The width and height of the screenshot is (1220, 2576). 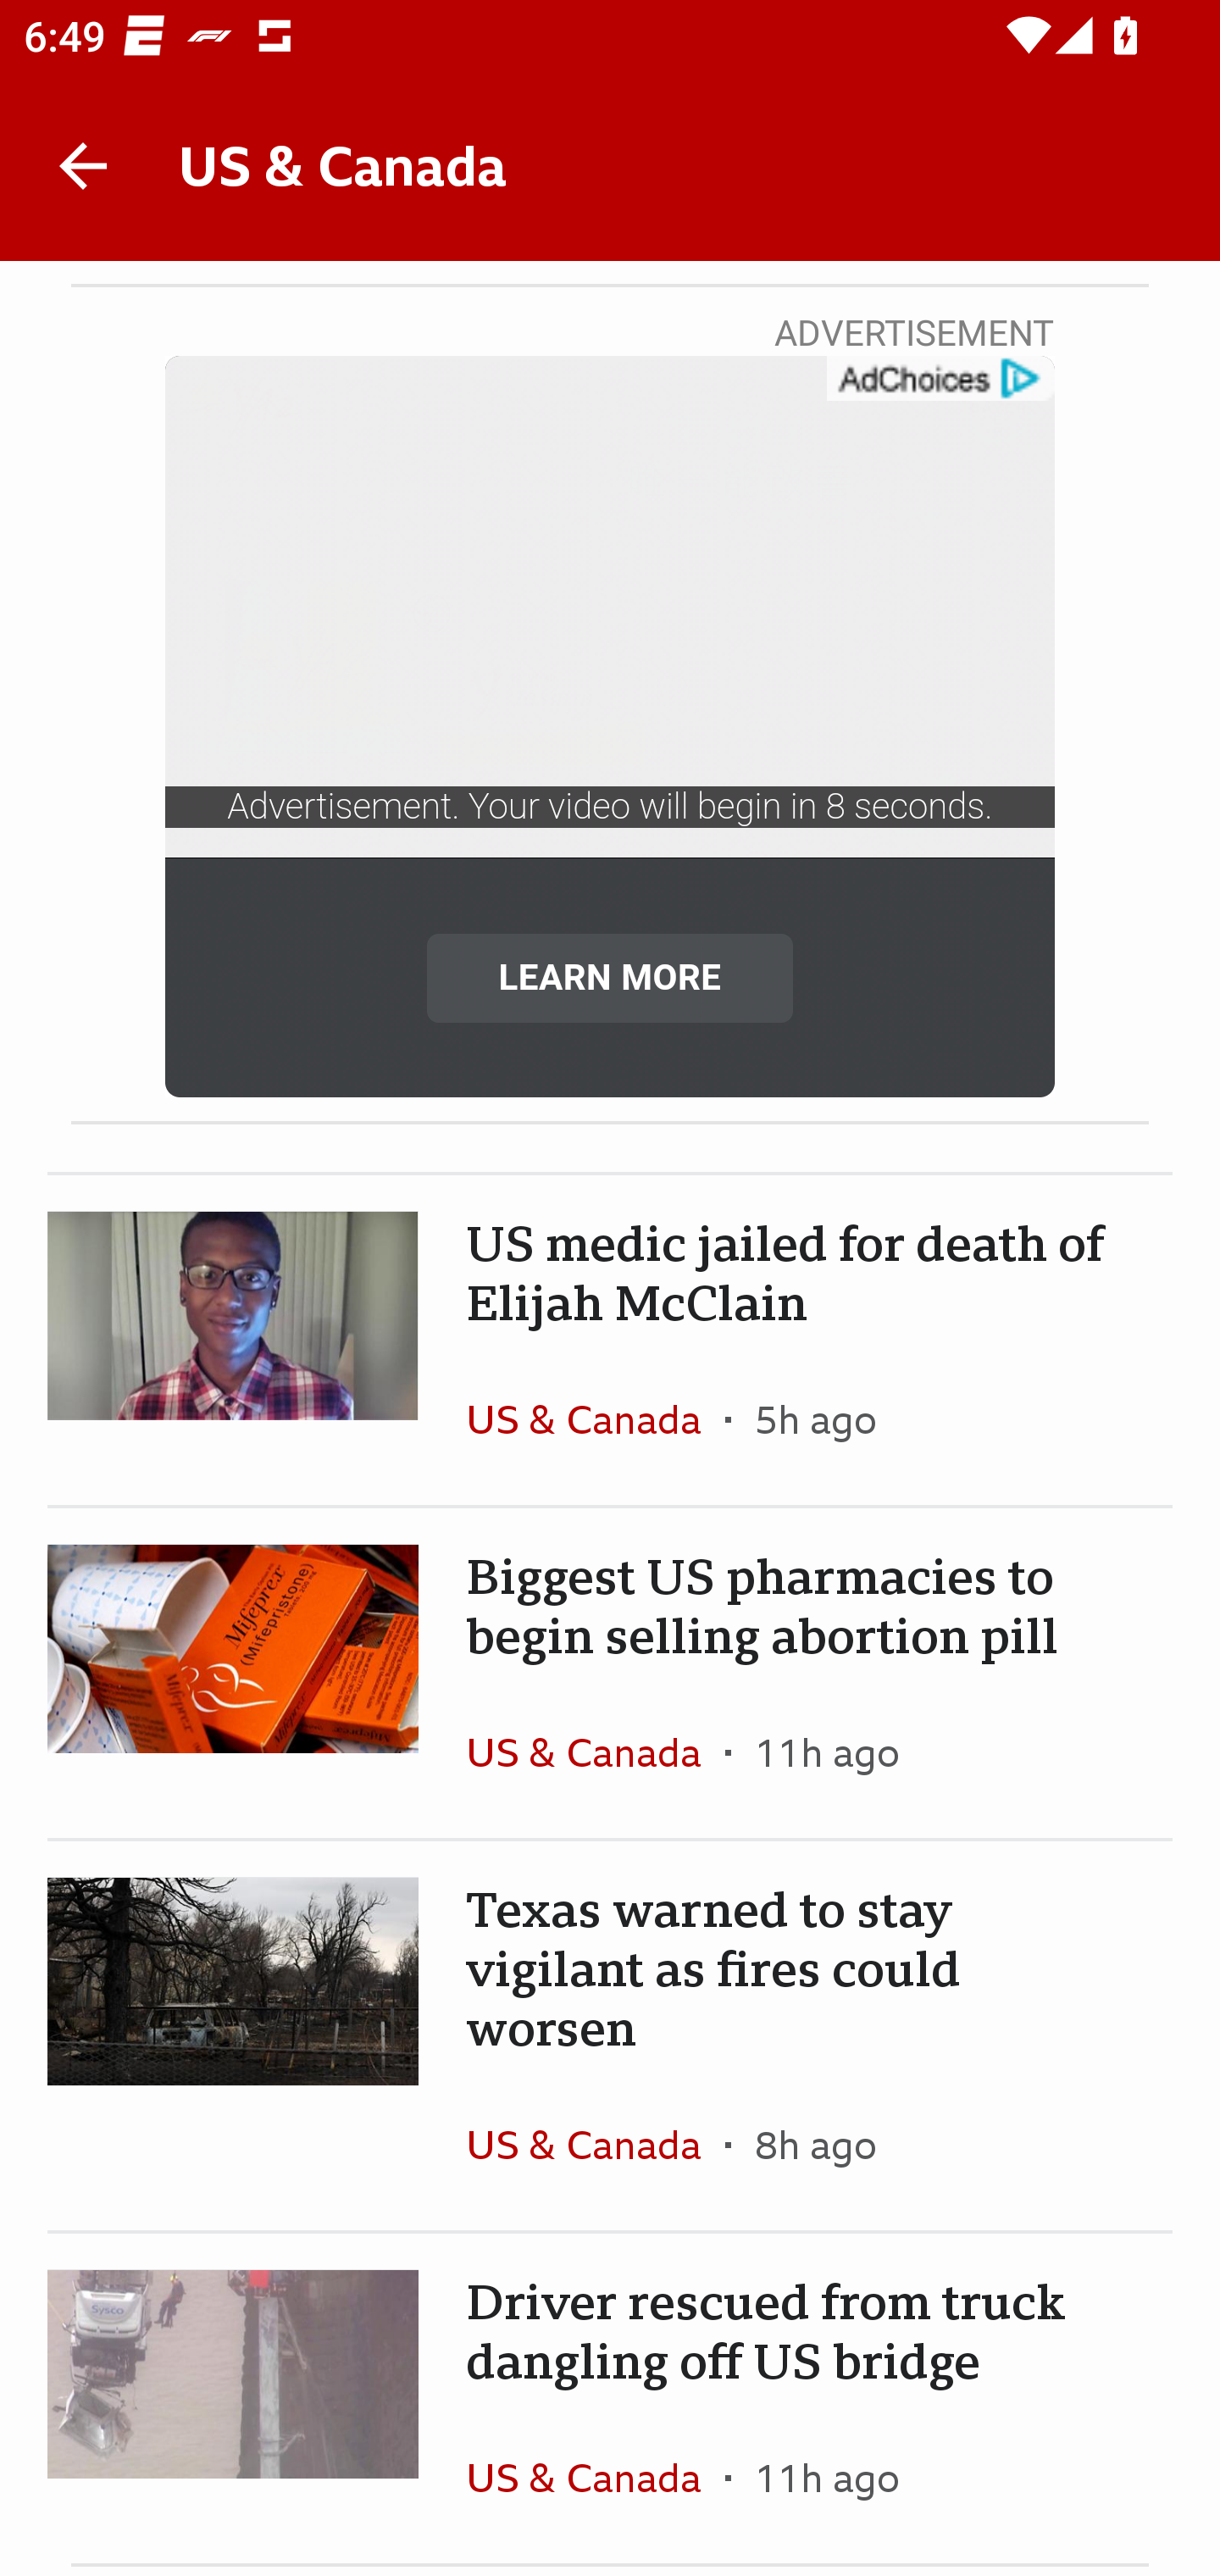 What do you see at coordinates (595, 1751) in the screenshot?
I see `US & Canada In the section US & Canada` at bounding box center [595, 1751].